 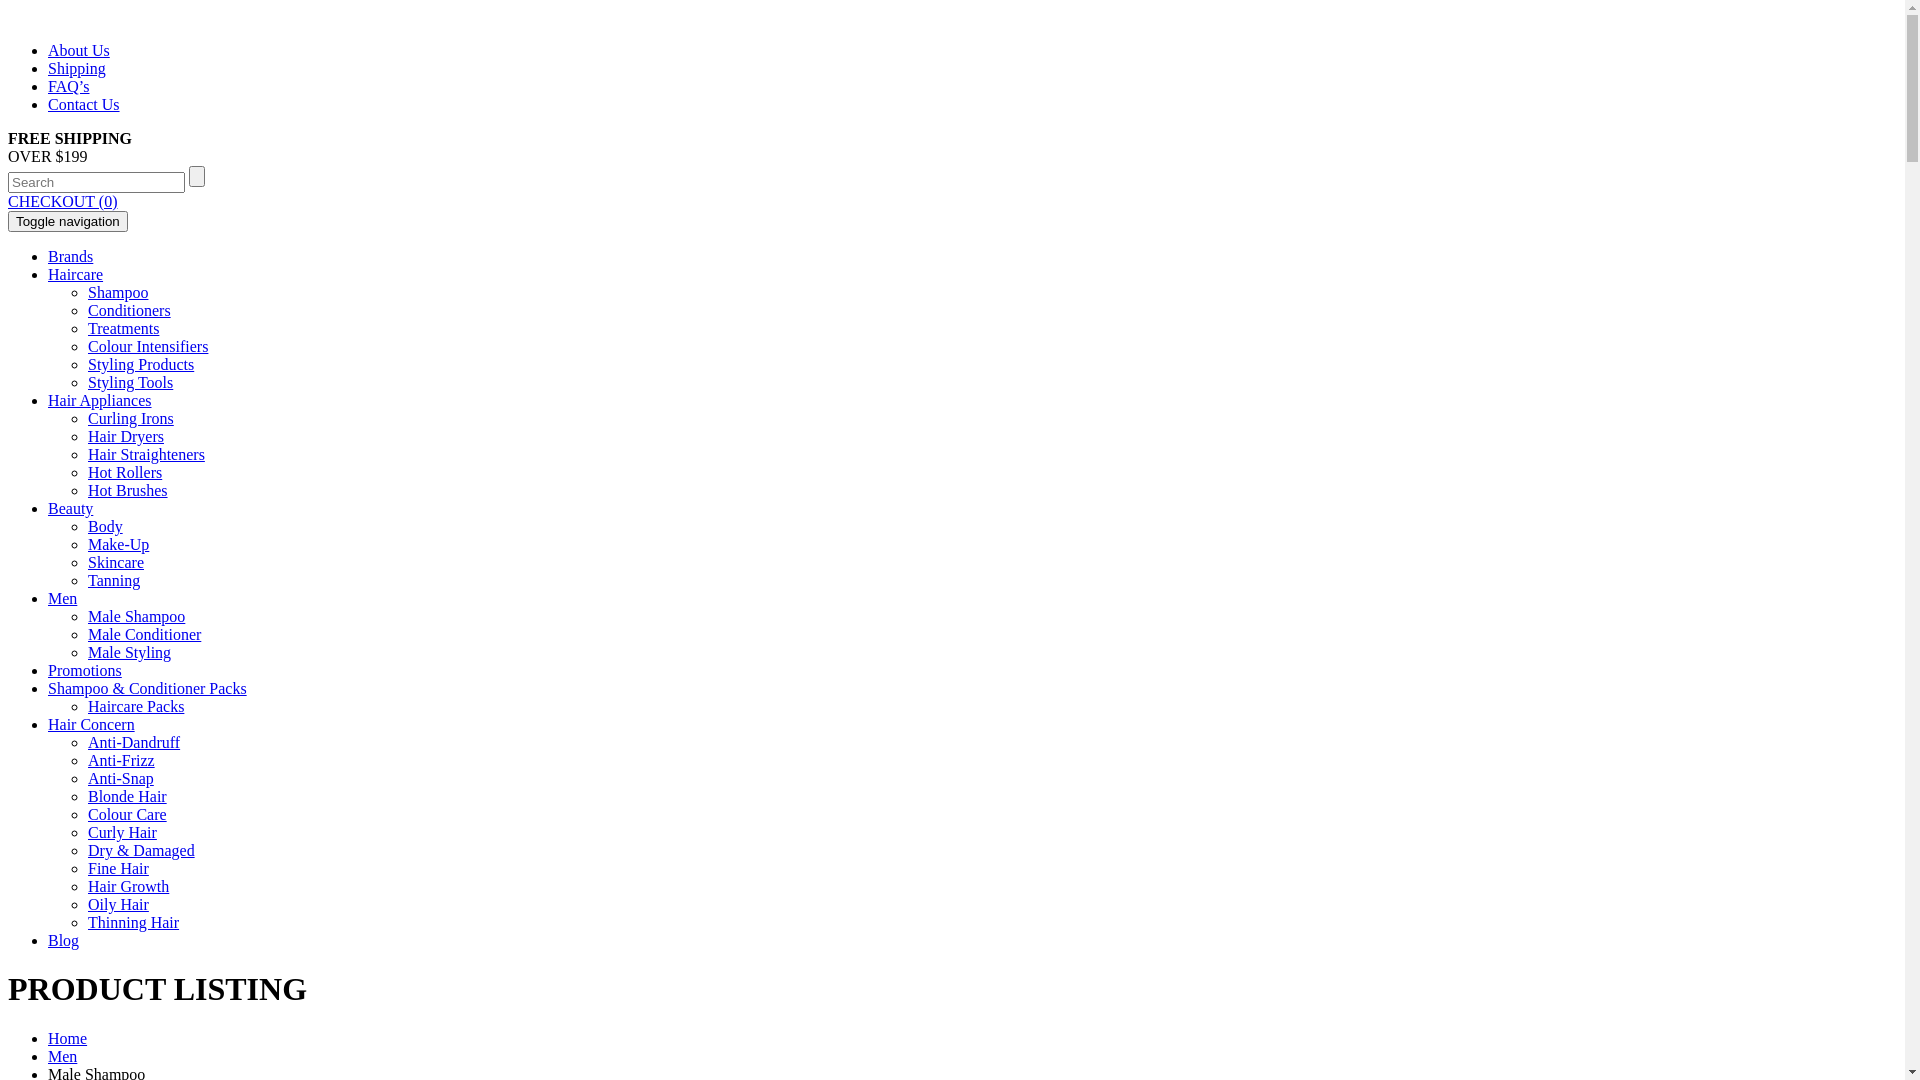 I want to click on Shampoo & Conditioner Packs, so click(x=147, y=688).